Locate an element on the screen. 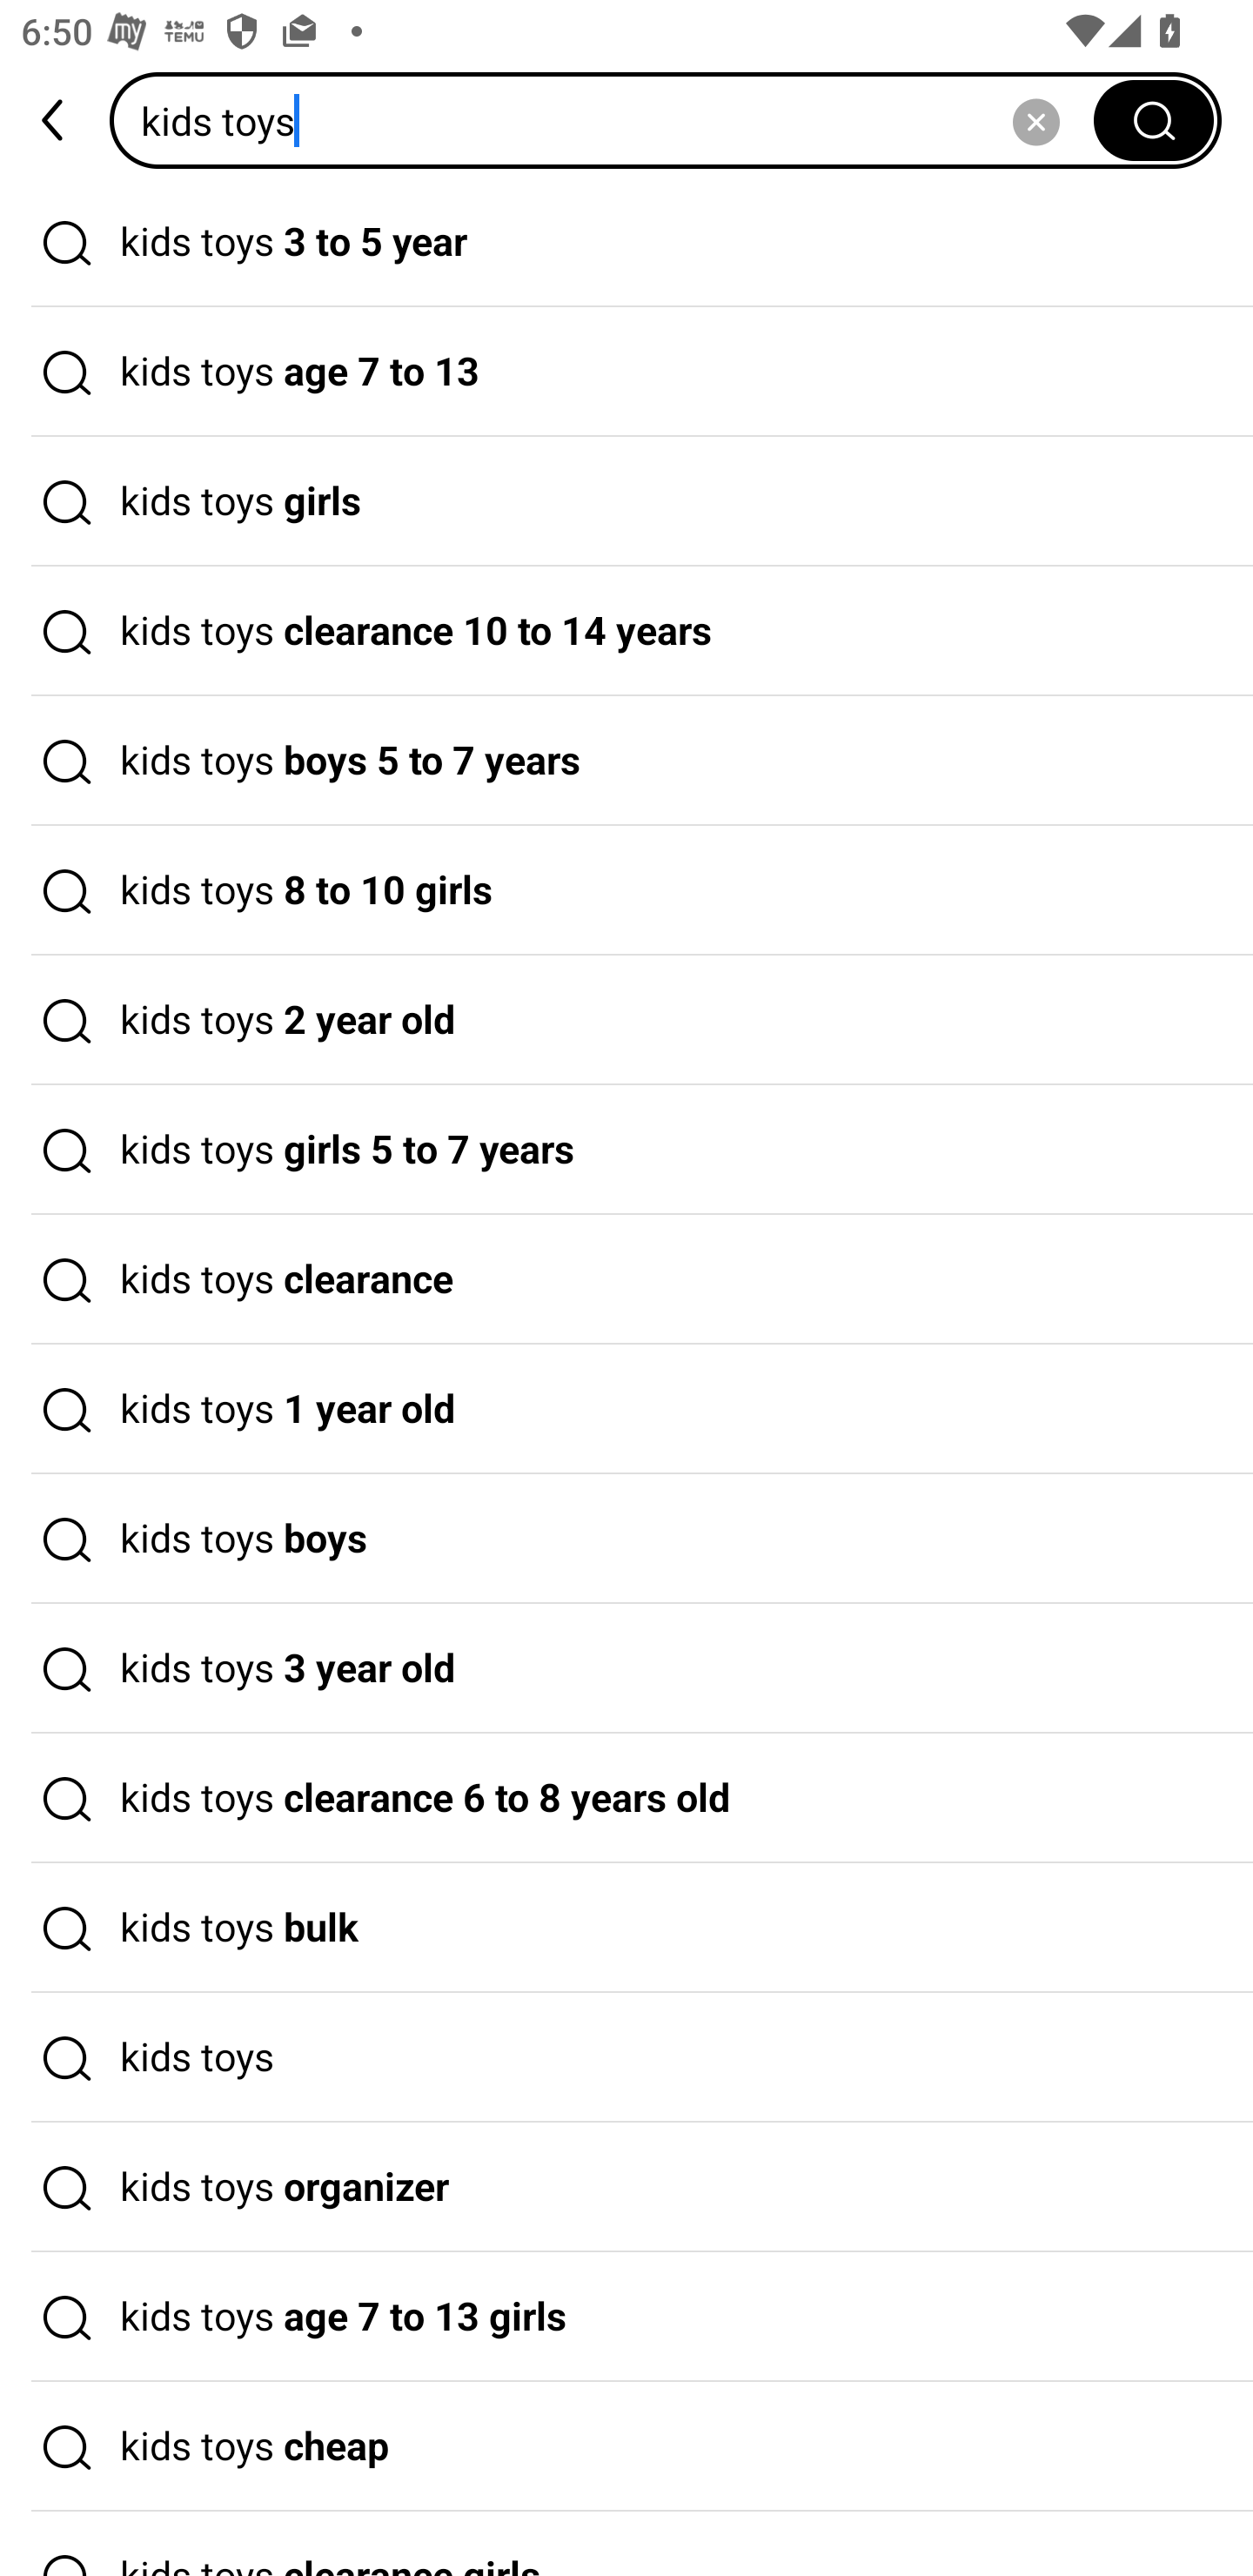 The image size is (1253, 2576). kids toys 3 to 5 year is located at coordinates (626, 242).